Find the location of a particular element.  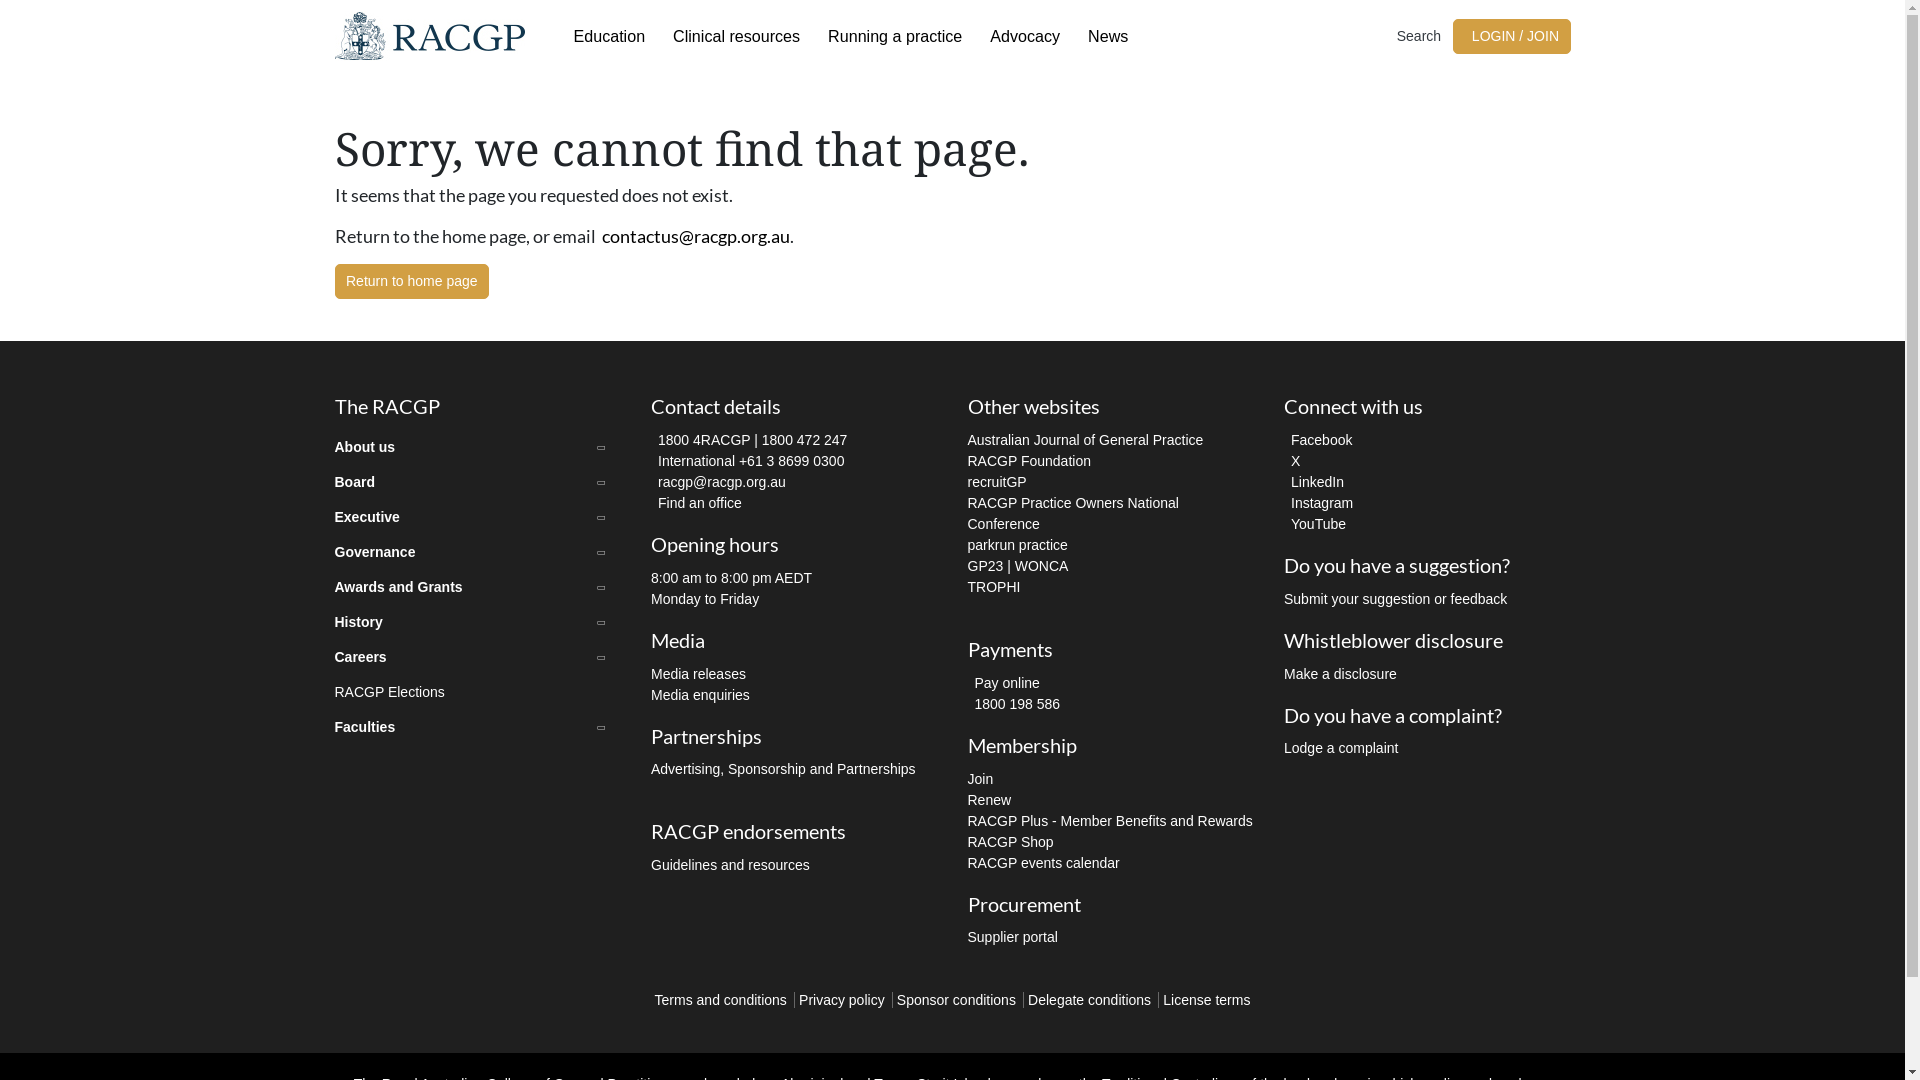

RACGP Logo is located at coordinates (429, 36).